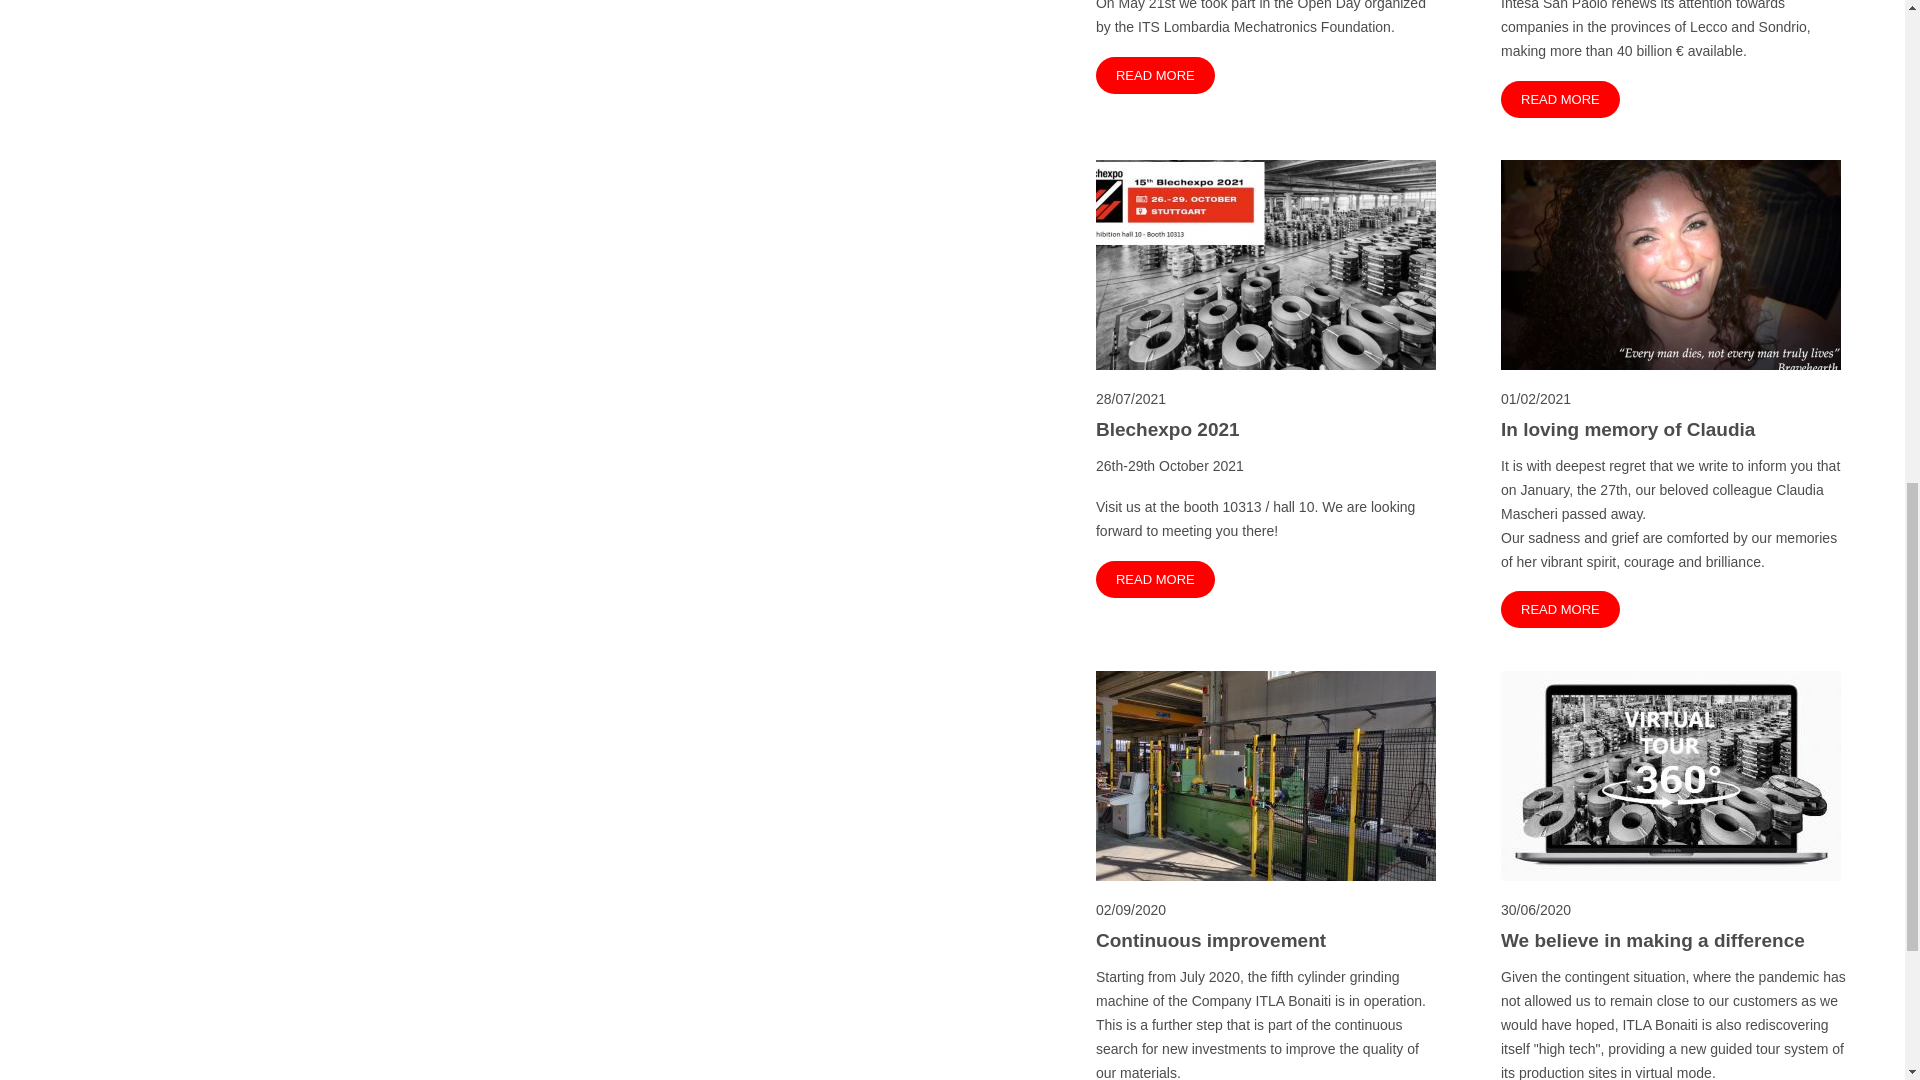  I want to click on READ MORE, so click(1156, 579).